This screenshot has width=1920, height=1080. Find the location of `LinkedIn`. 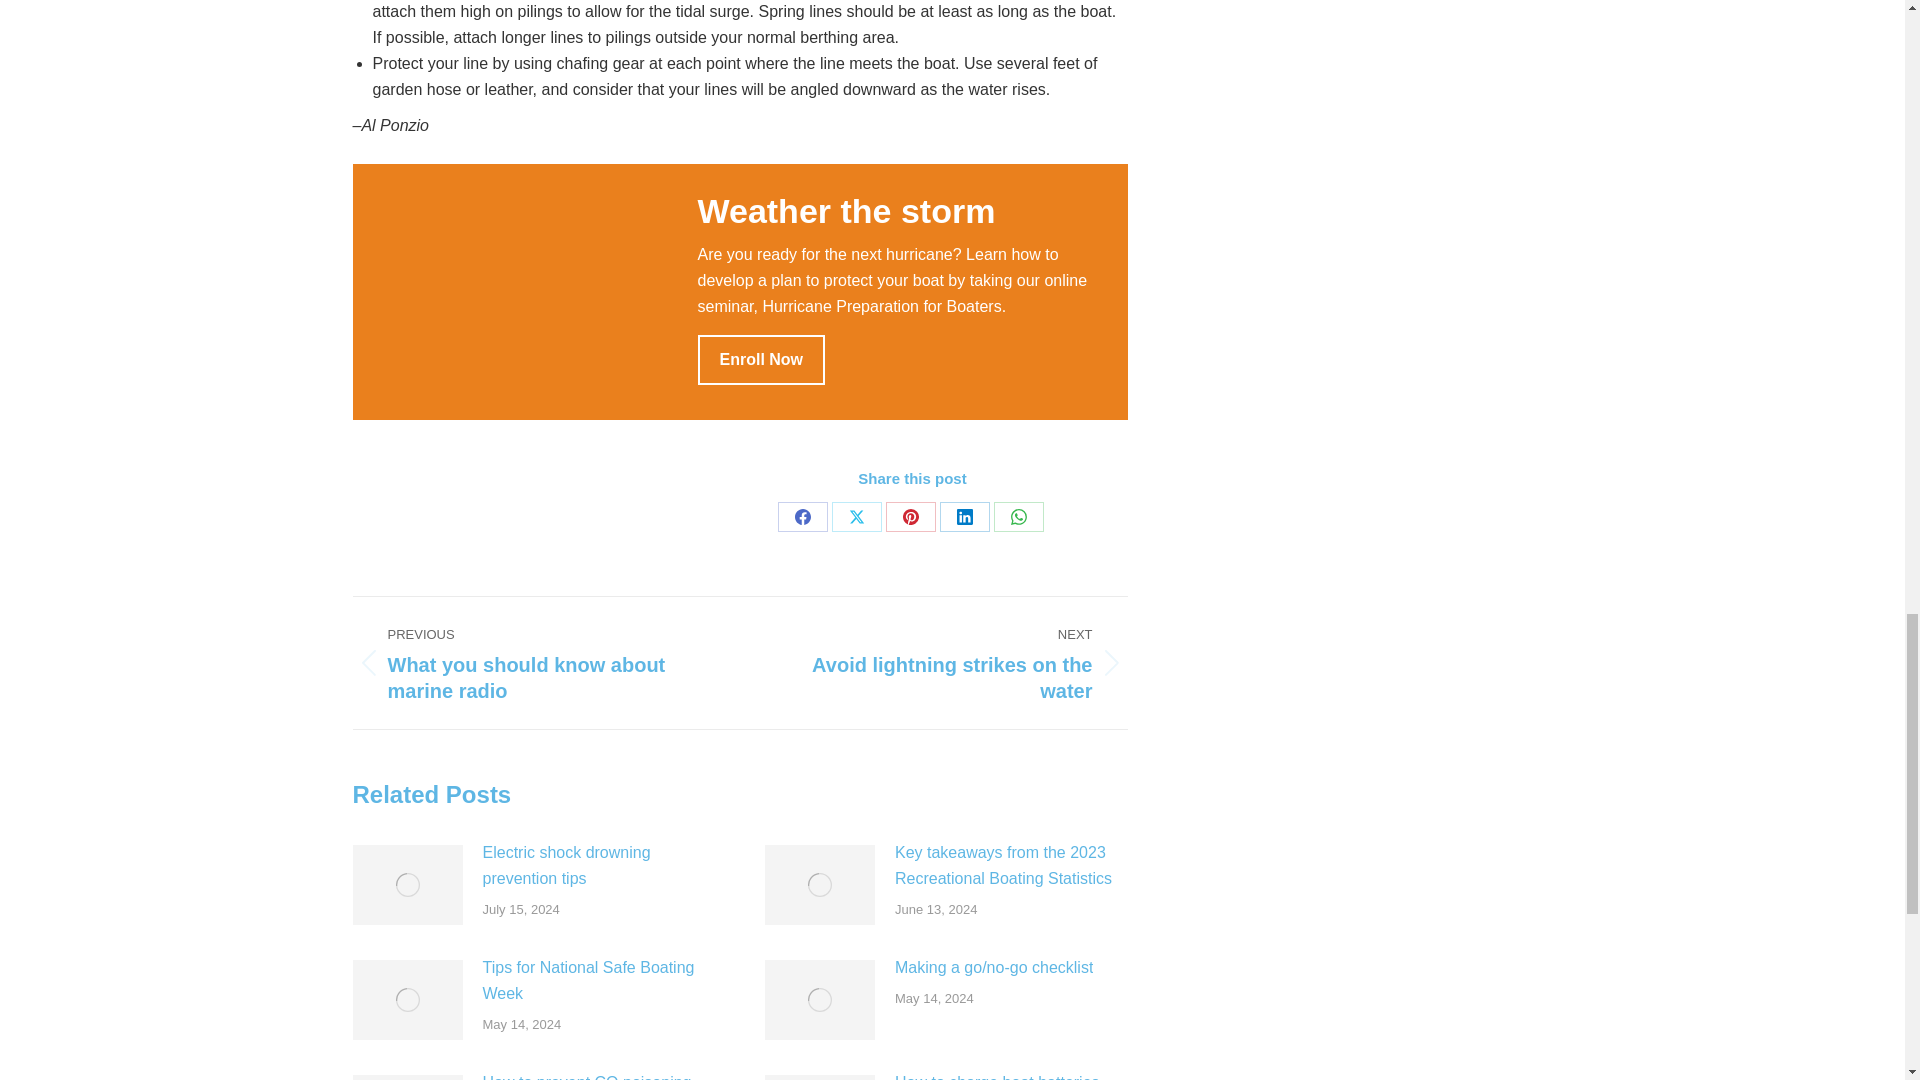

LinkedIn is located at coordinates (965, 517).